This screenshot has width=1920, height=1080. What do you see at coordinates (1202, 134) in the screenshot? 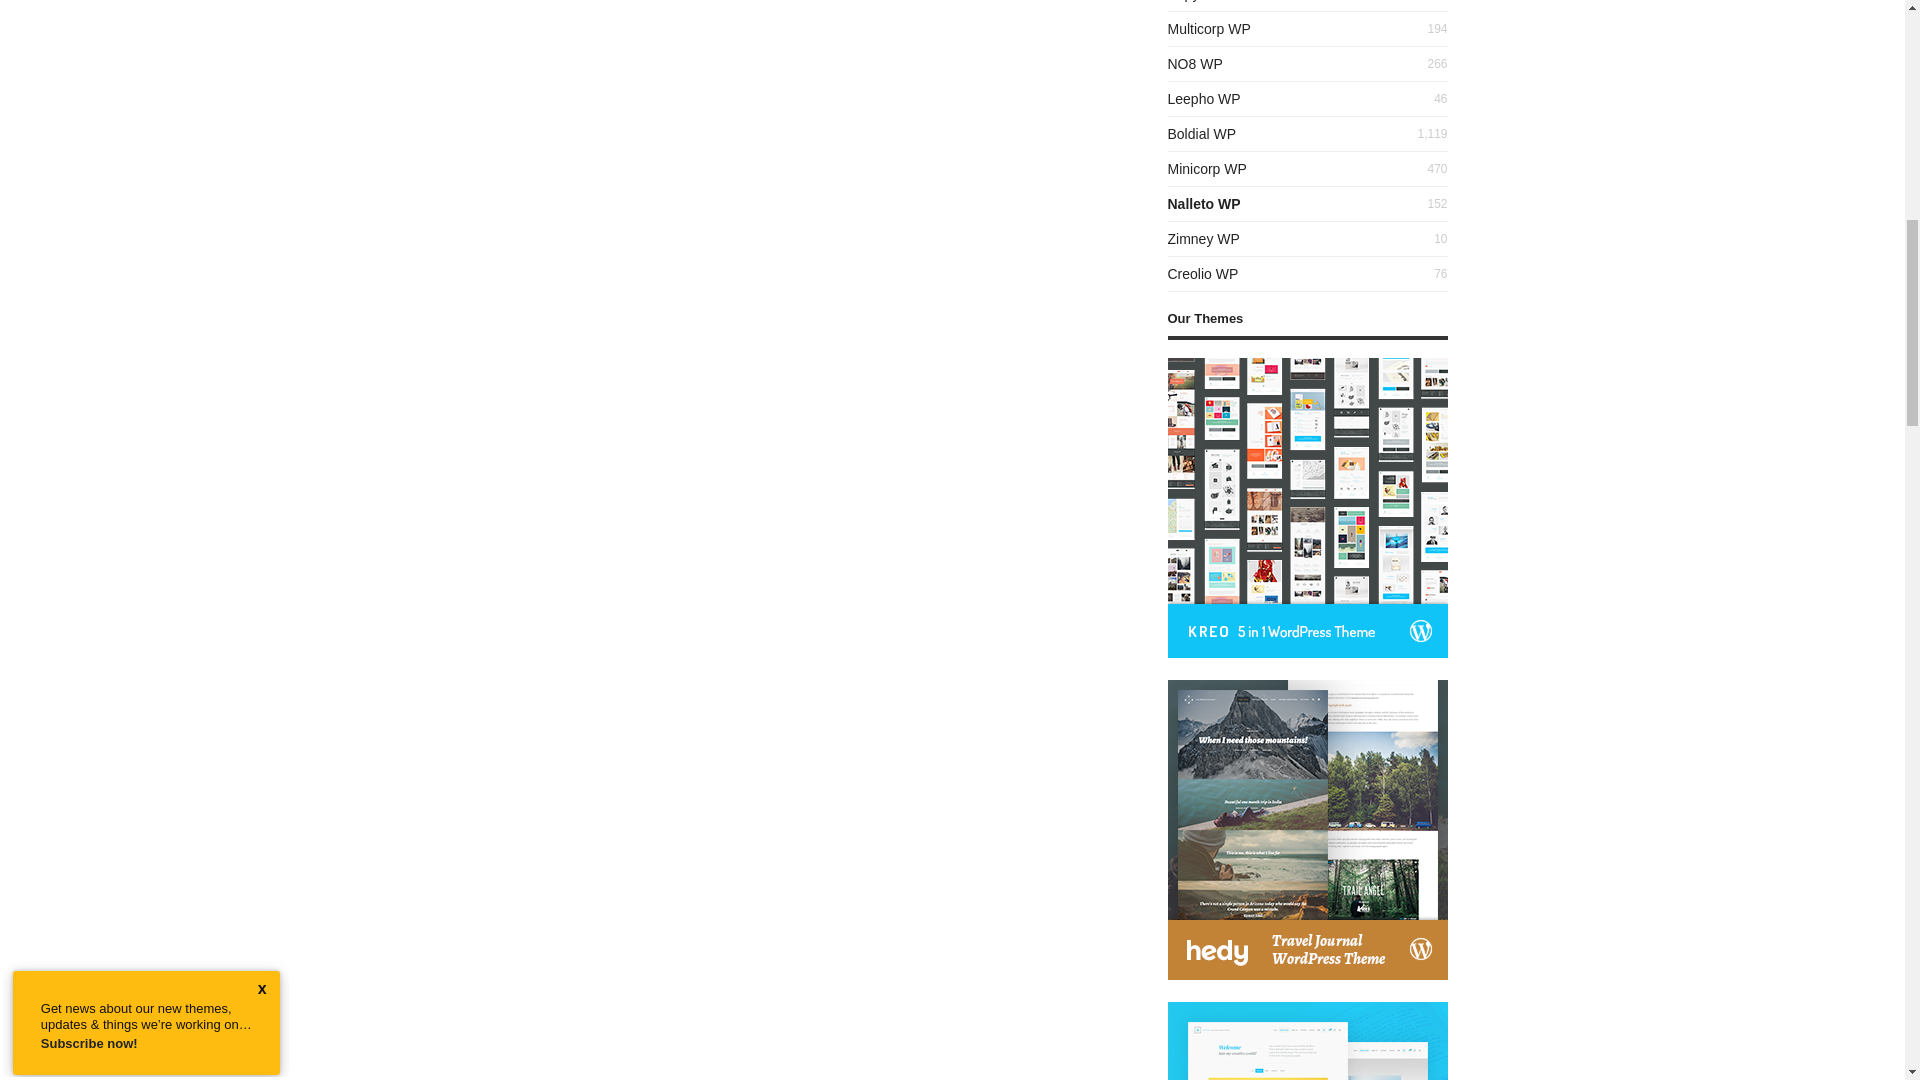
I see `Boldial WP` at bounding box center [1202, 134].